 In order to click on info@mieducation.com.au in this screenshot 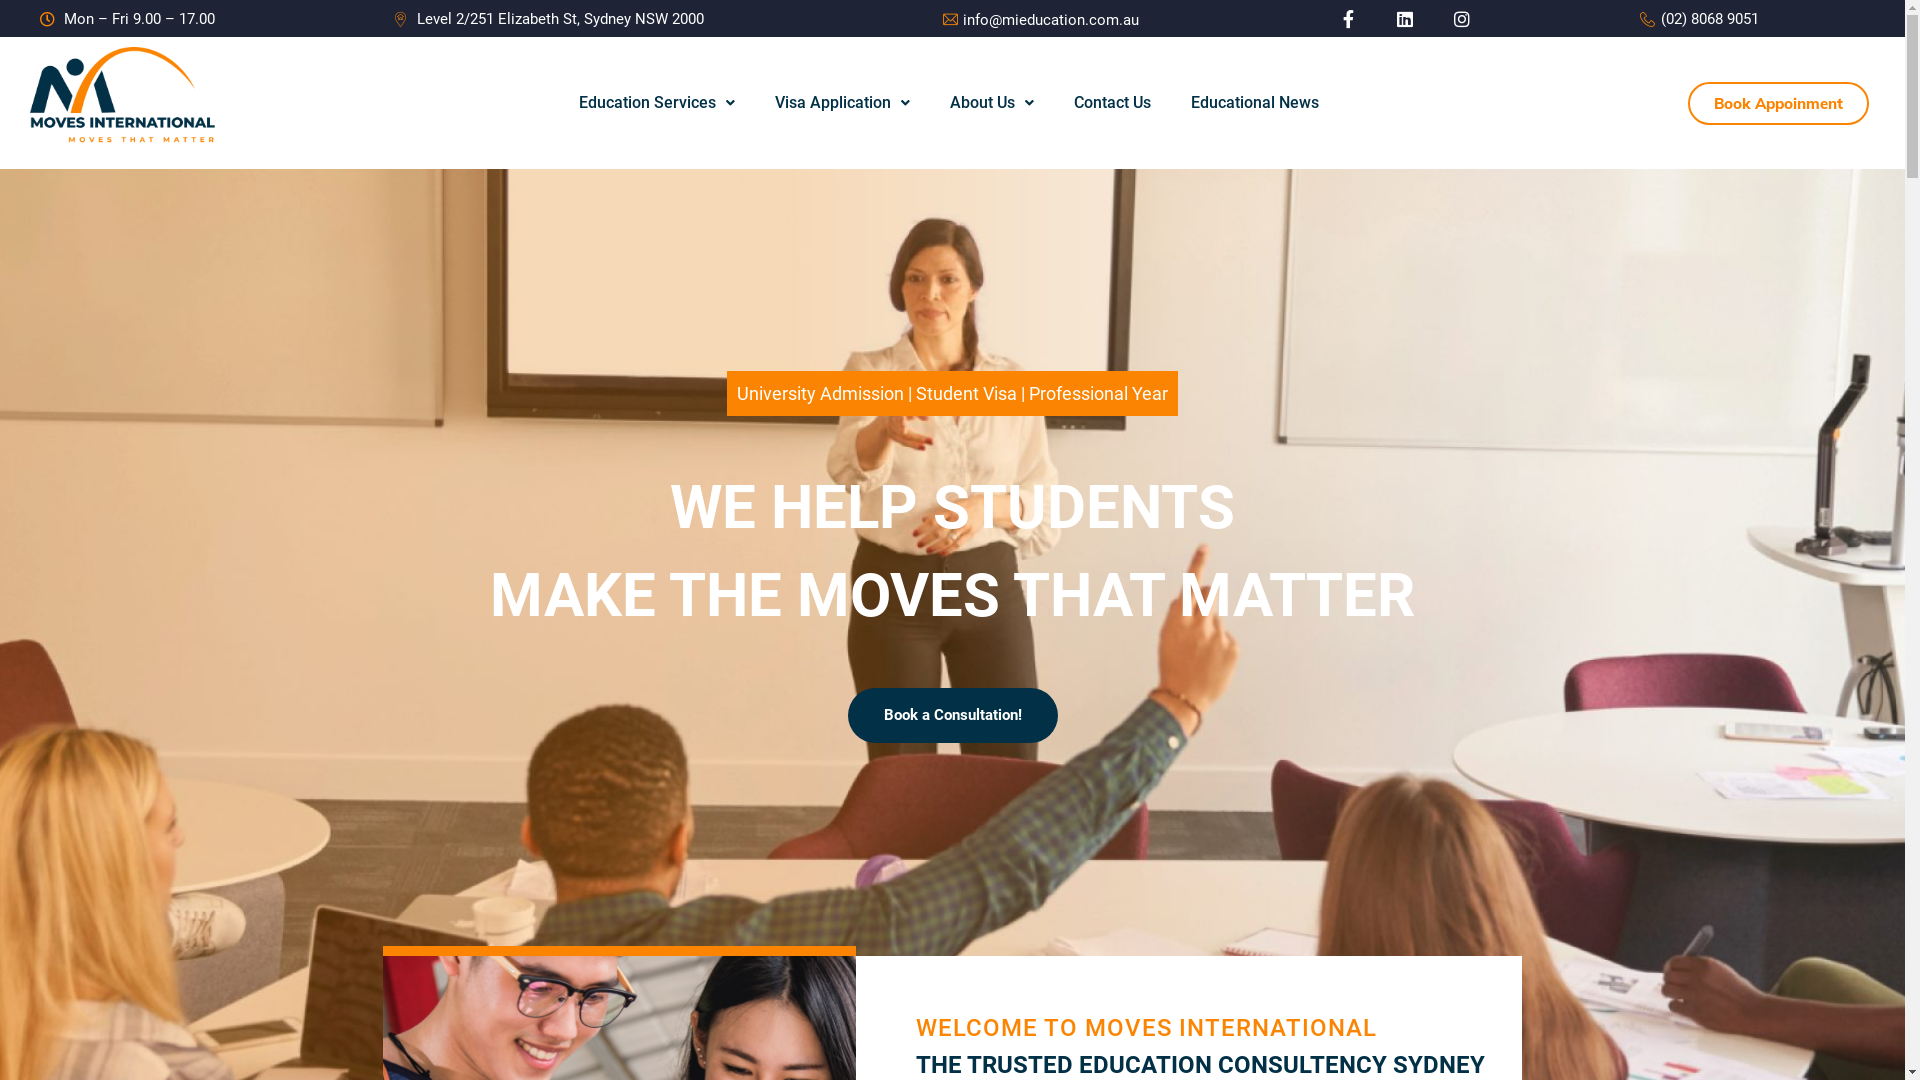, I will do `click(952, 20)`.